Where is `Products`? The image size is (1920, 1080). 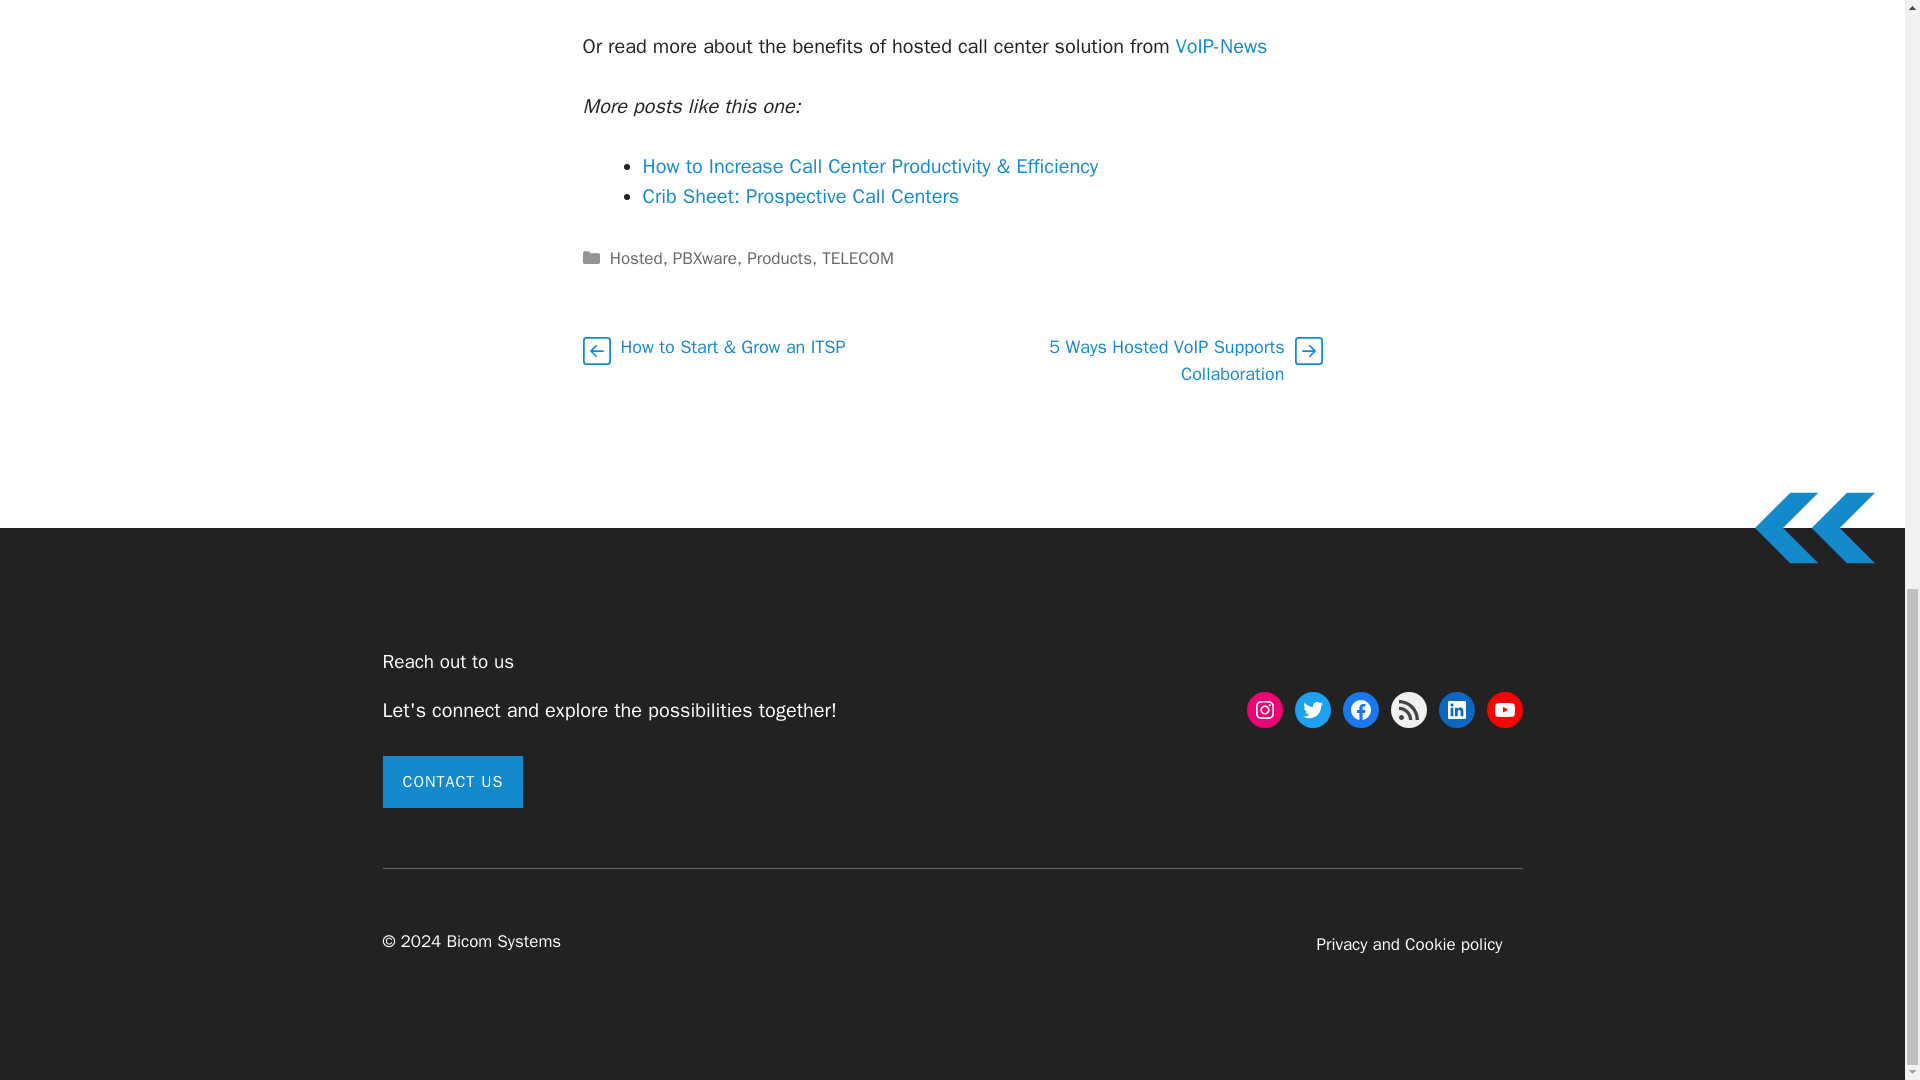 Products is located at coordinates (779, 258).